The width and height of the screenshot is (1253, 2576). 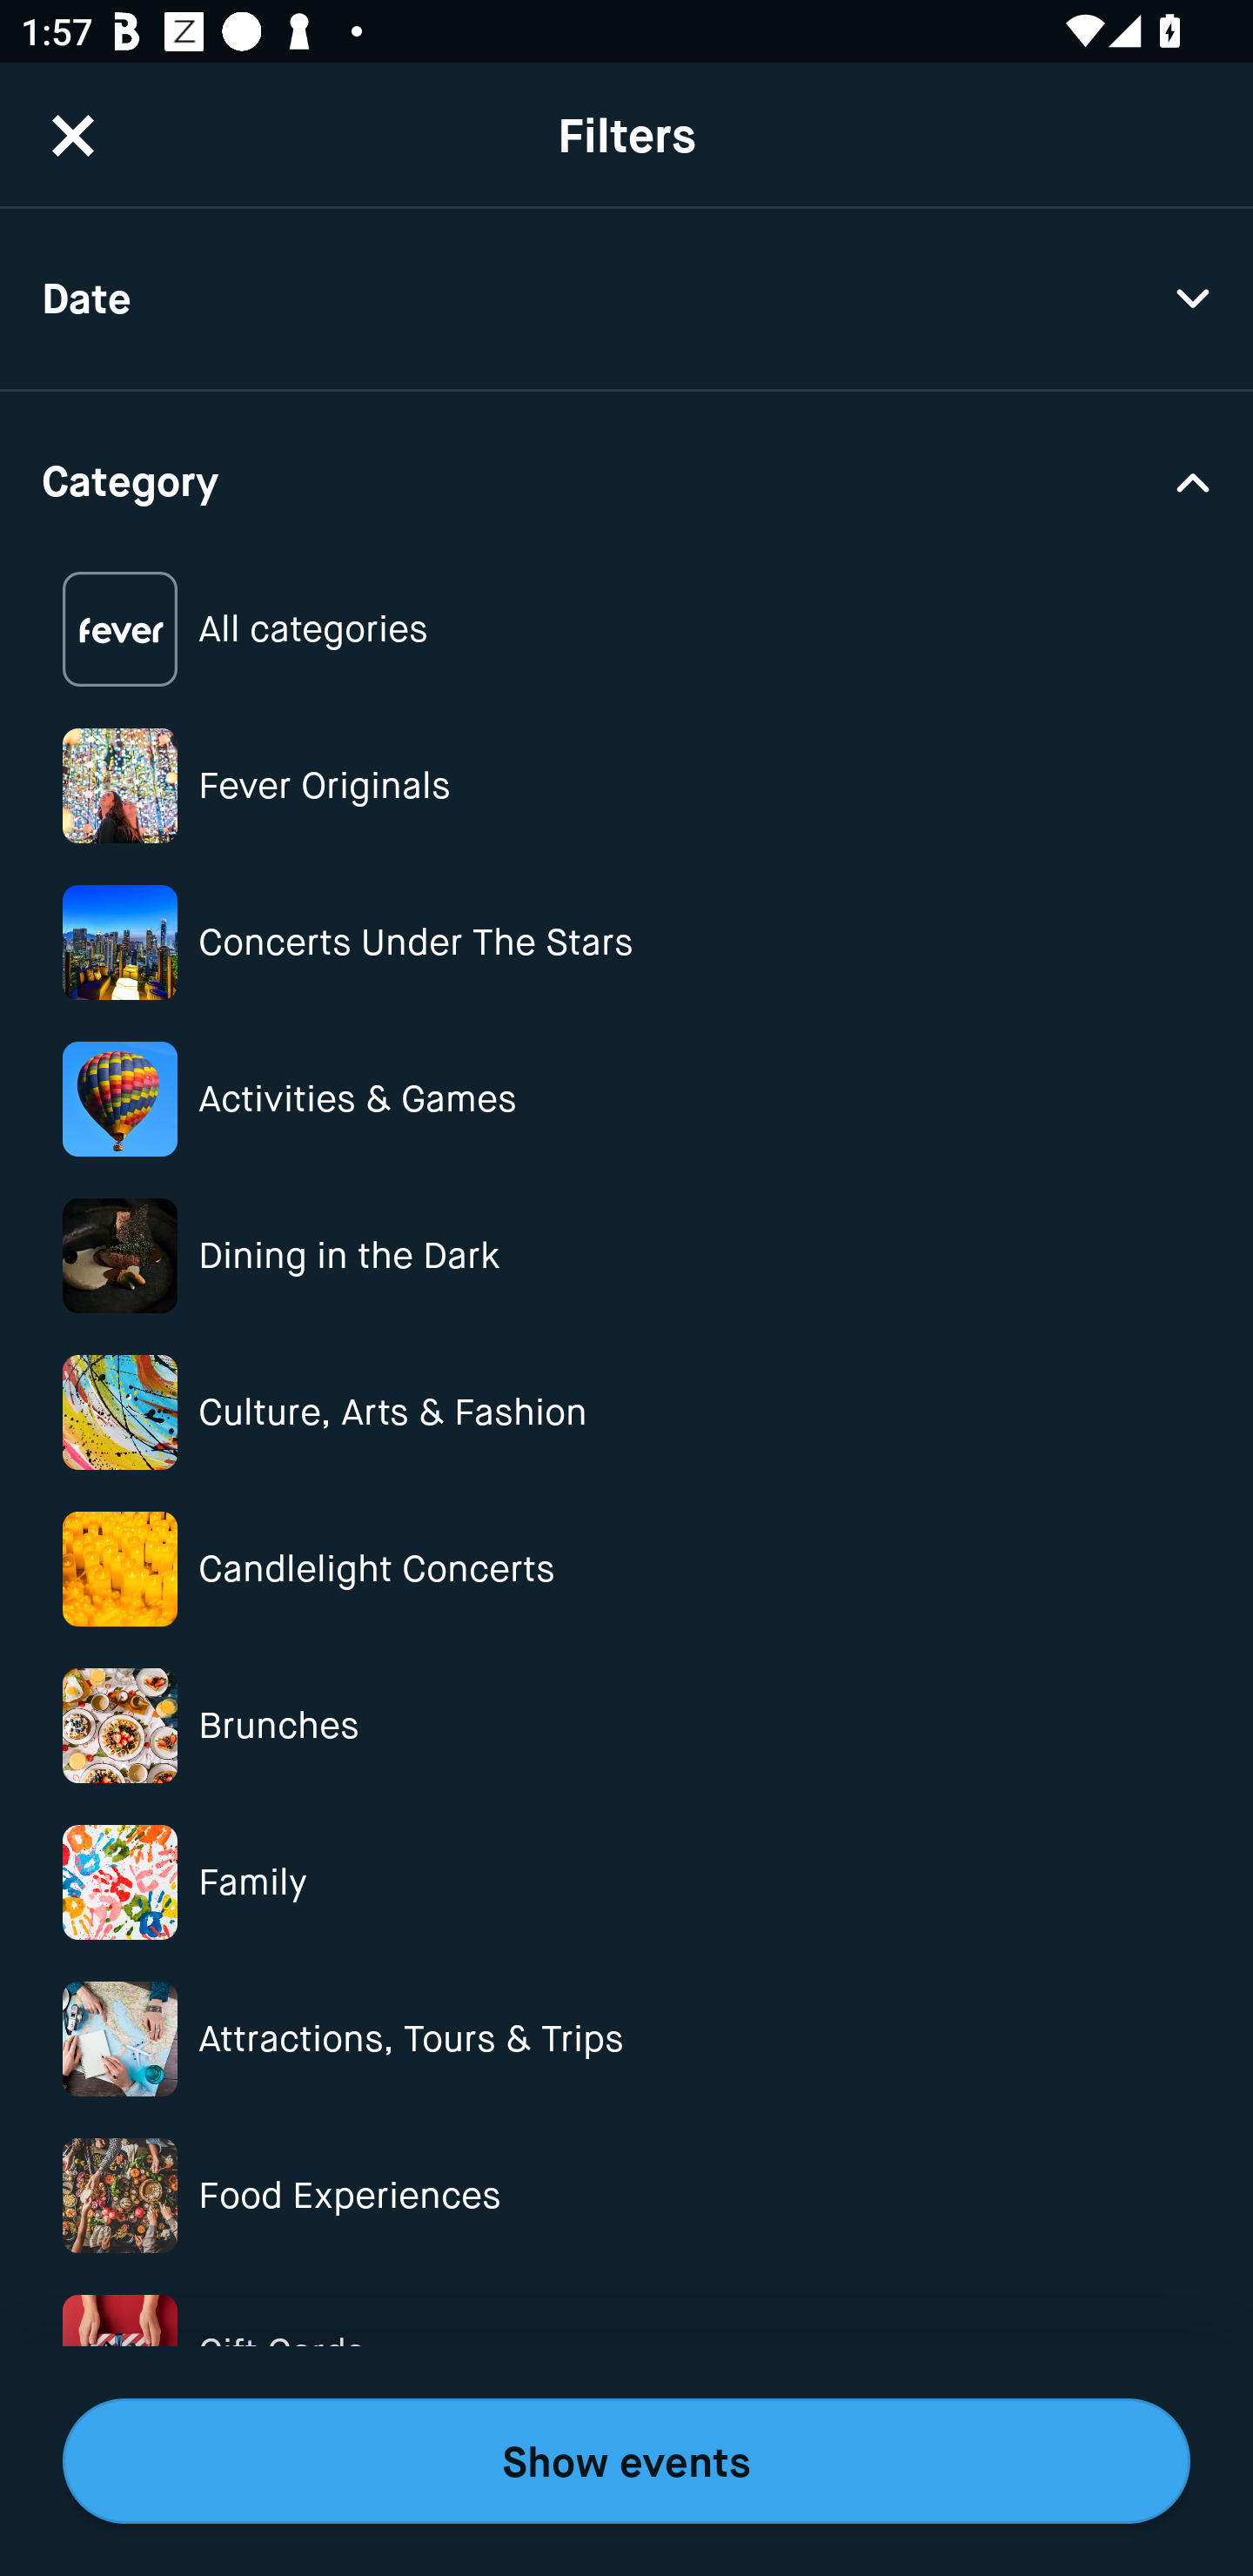 What do you see at coordinates (626, 943) in the screenshot?
I see `Category Image Concerts Under The Stars` at bounding box center [626, 943].